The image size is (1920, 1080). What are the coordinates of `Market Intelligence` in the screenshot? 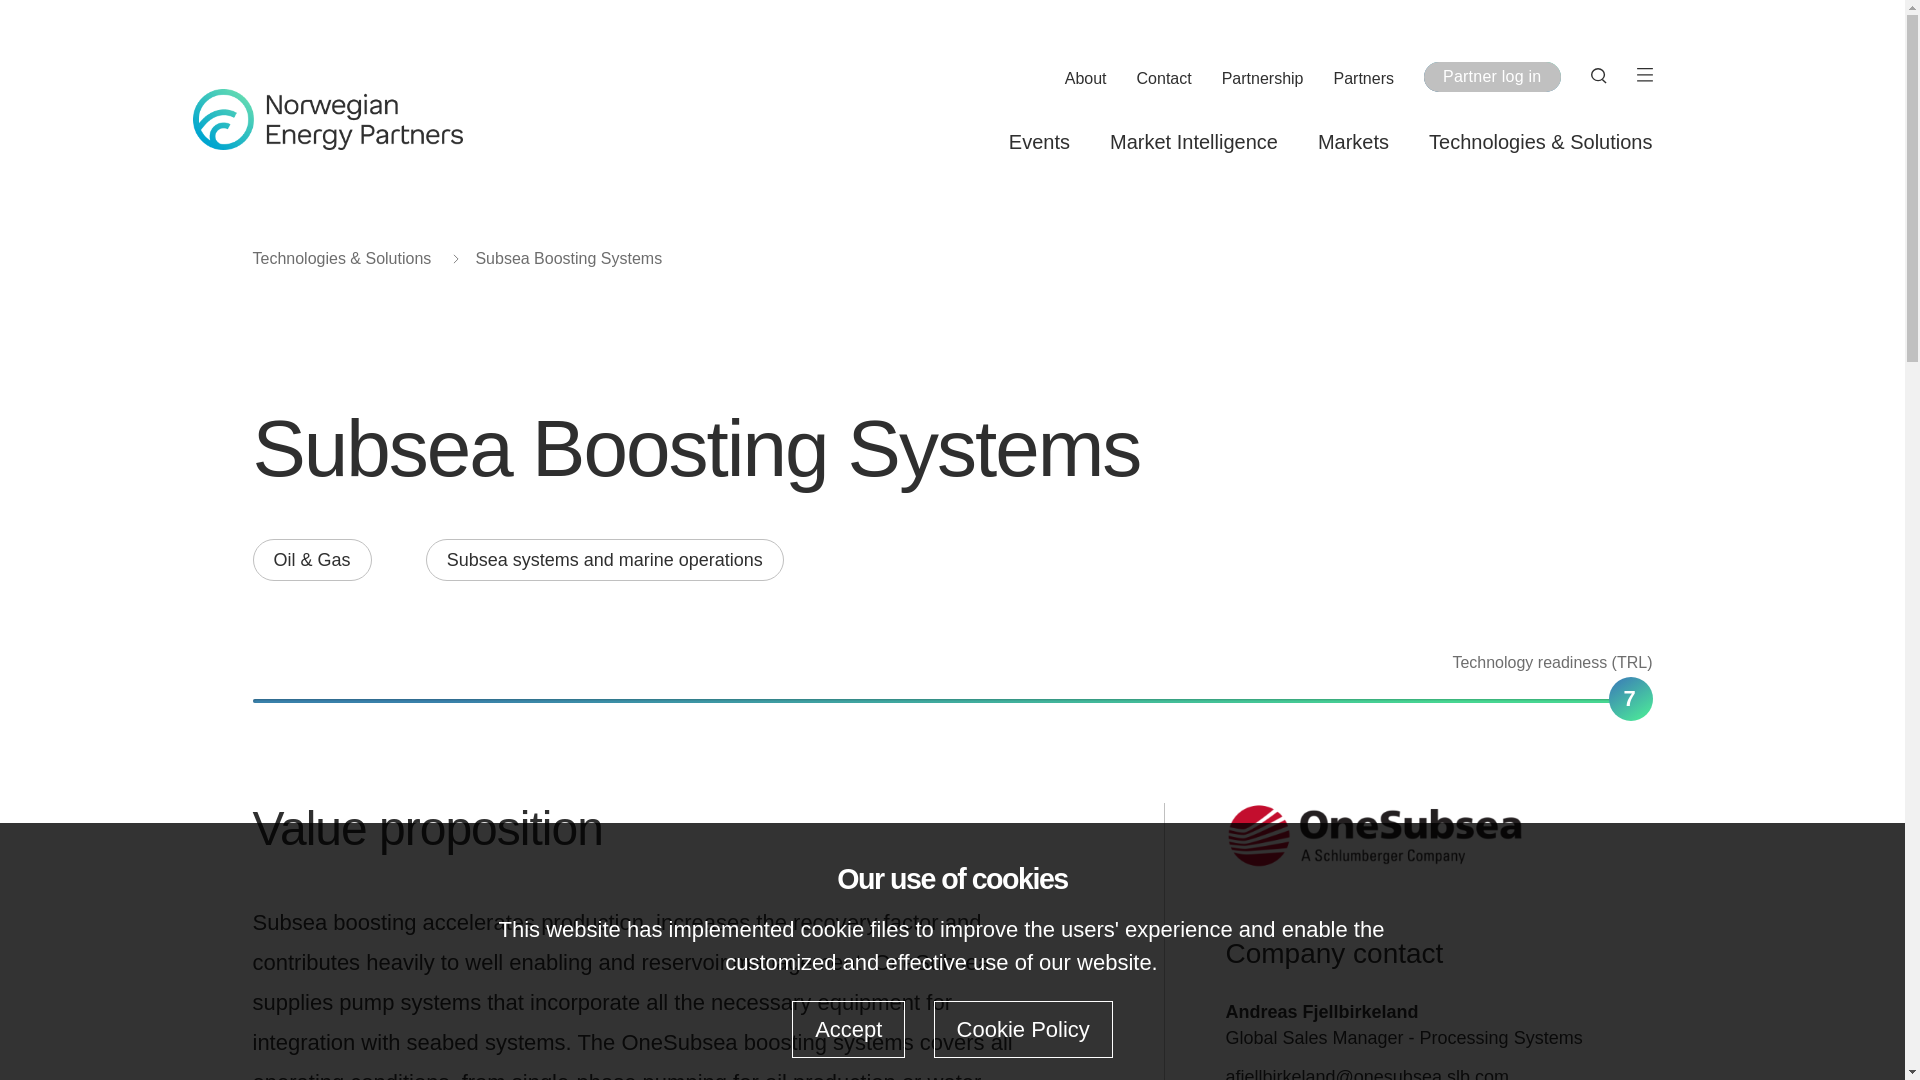 It's located at (1194, 142).